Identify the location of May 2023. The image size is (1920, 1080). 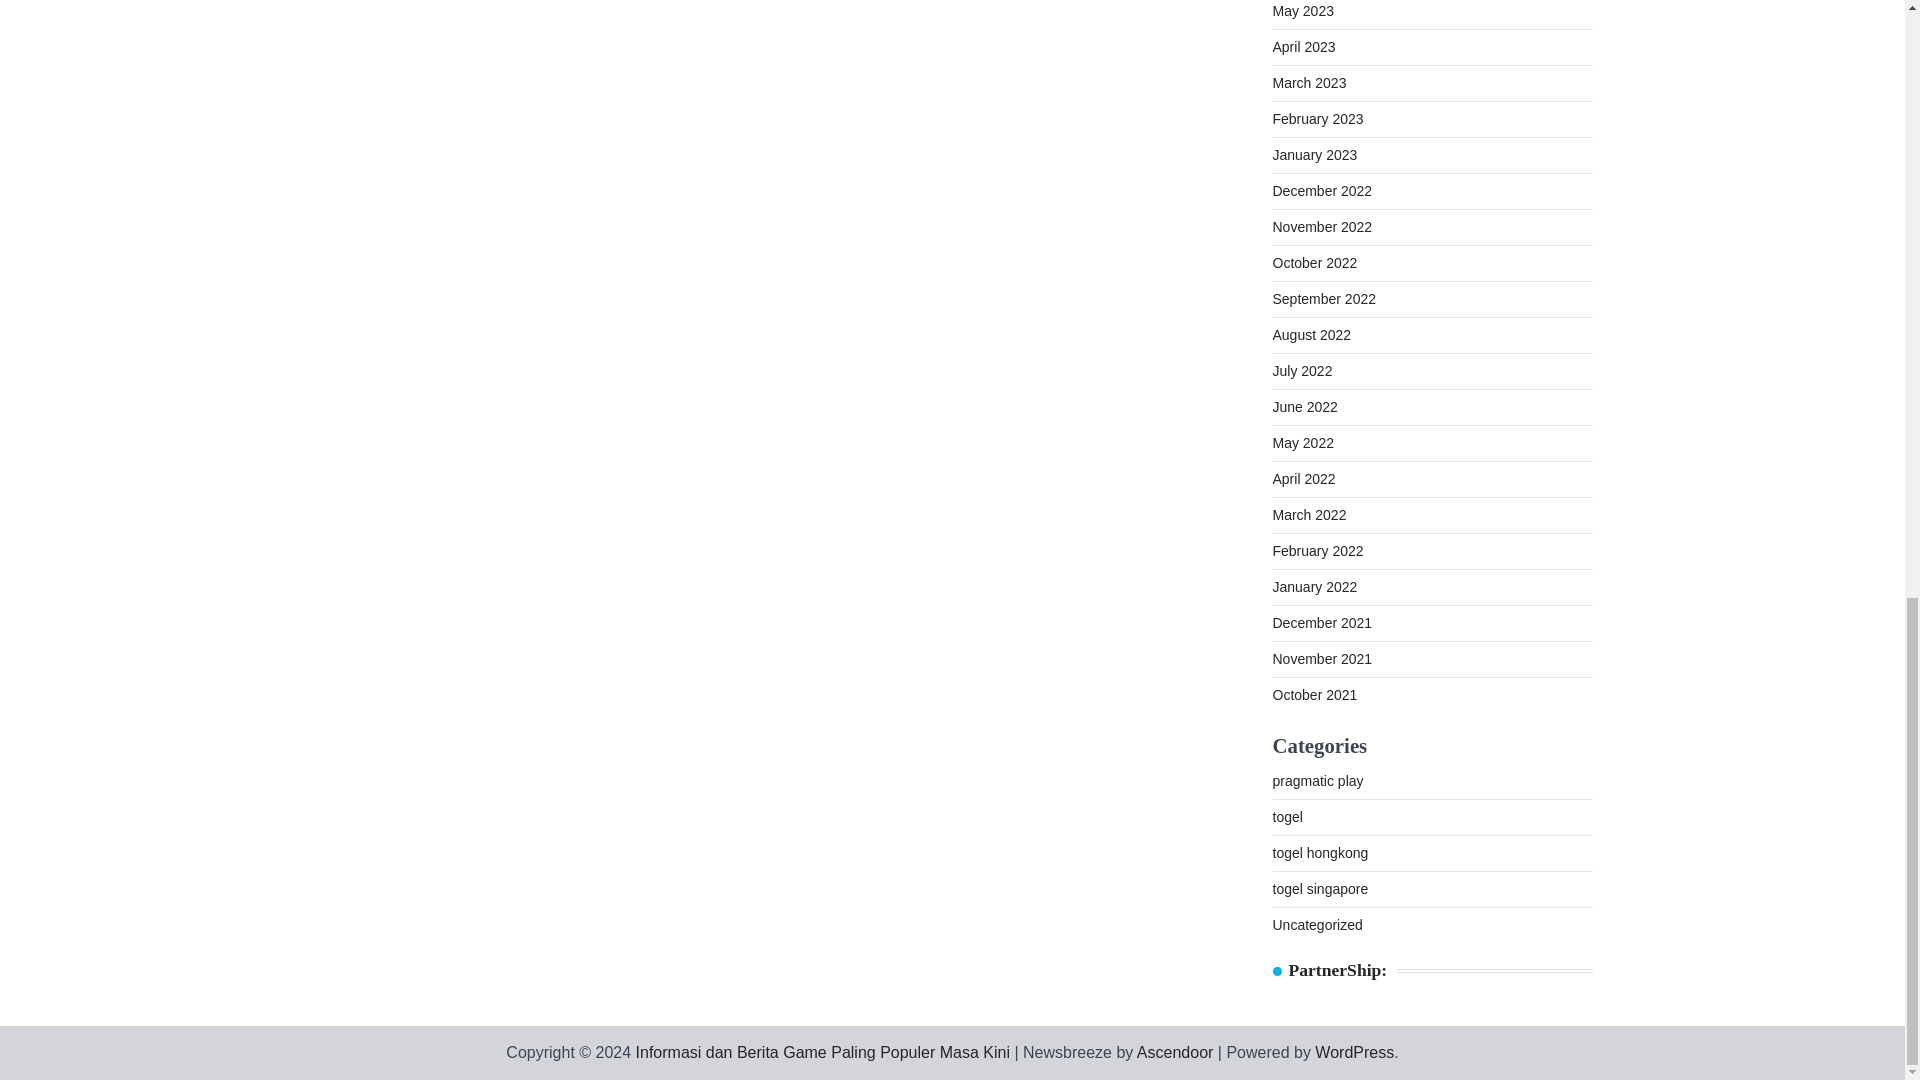
(1302, 11).